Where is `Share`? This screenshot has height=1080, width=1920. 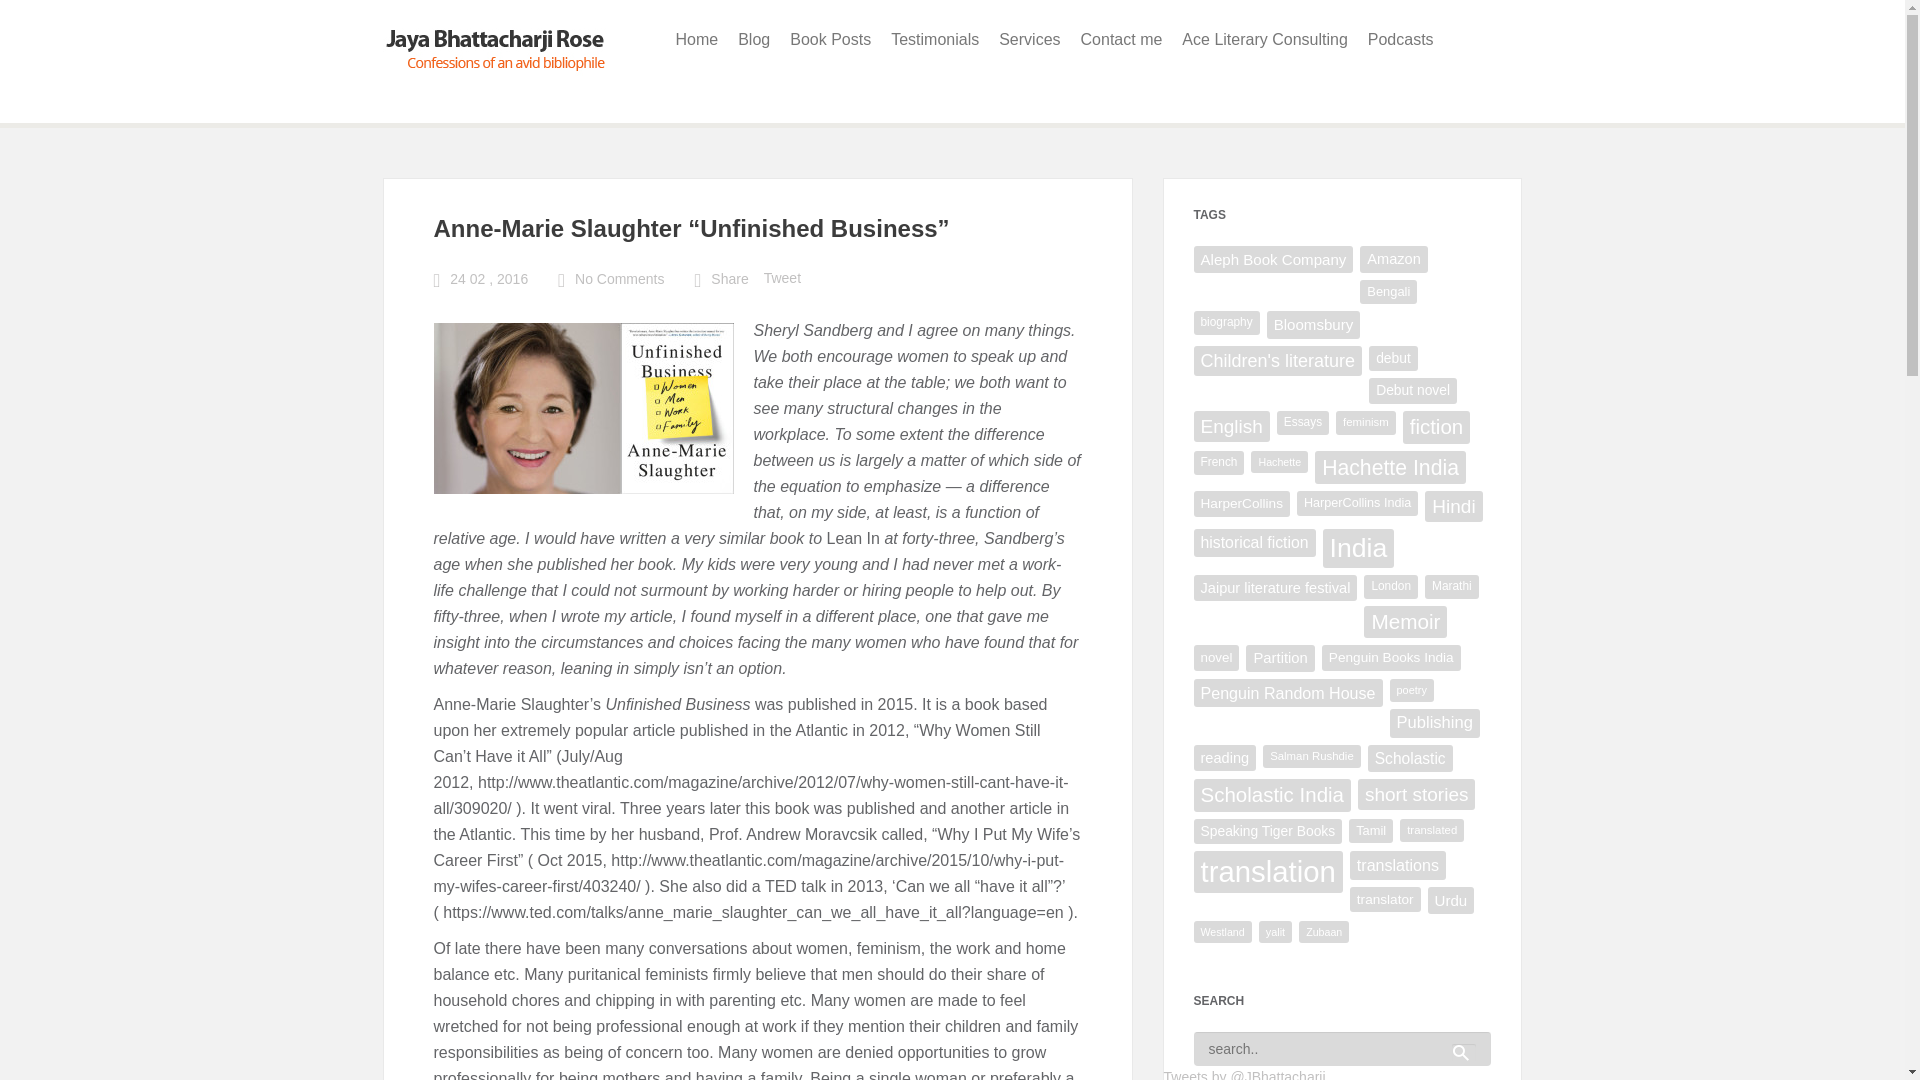 Share is located at coordinates (729, 280).